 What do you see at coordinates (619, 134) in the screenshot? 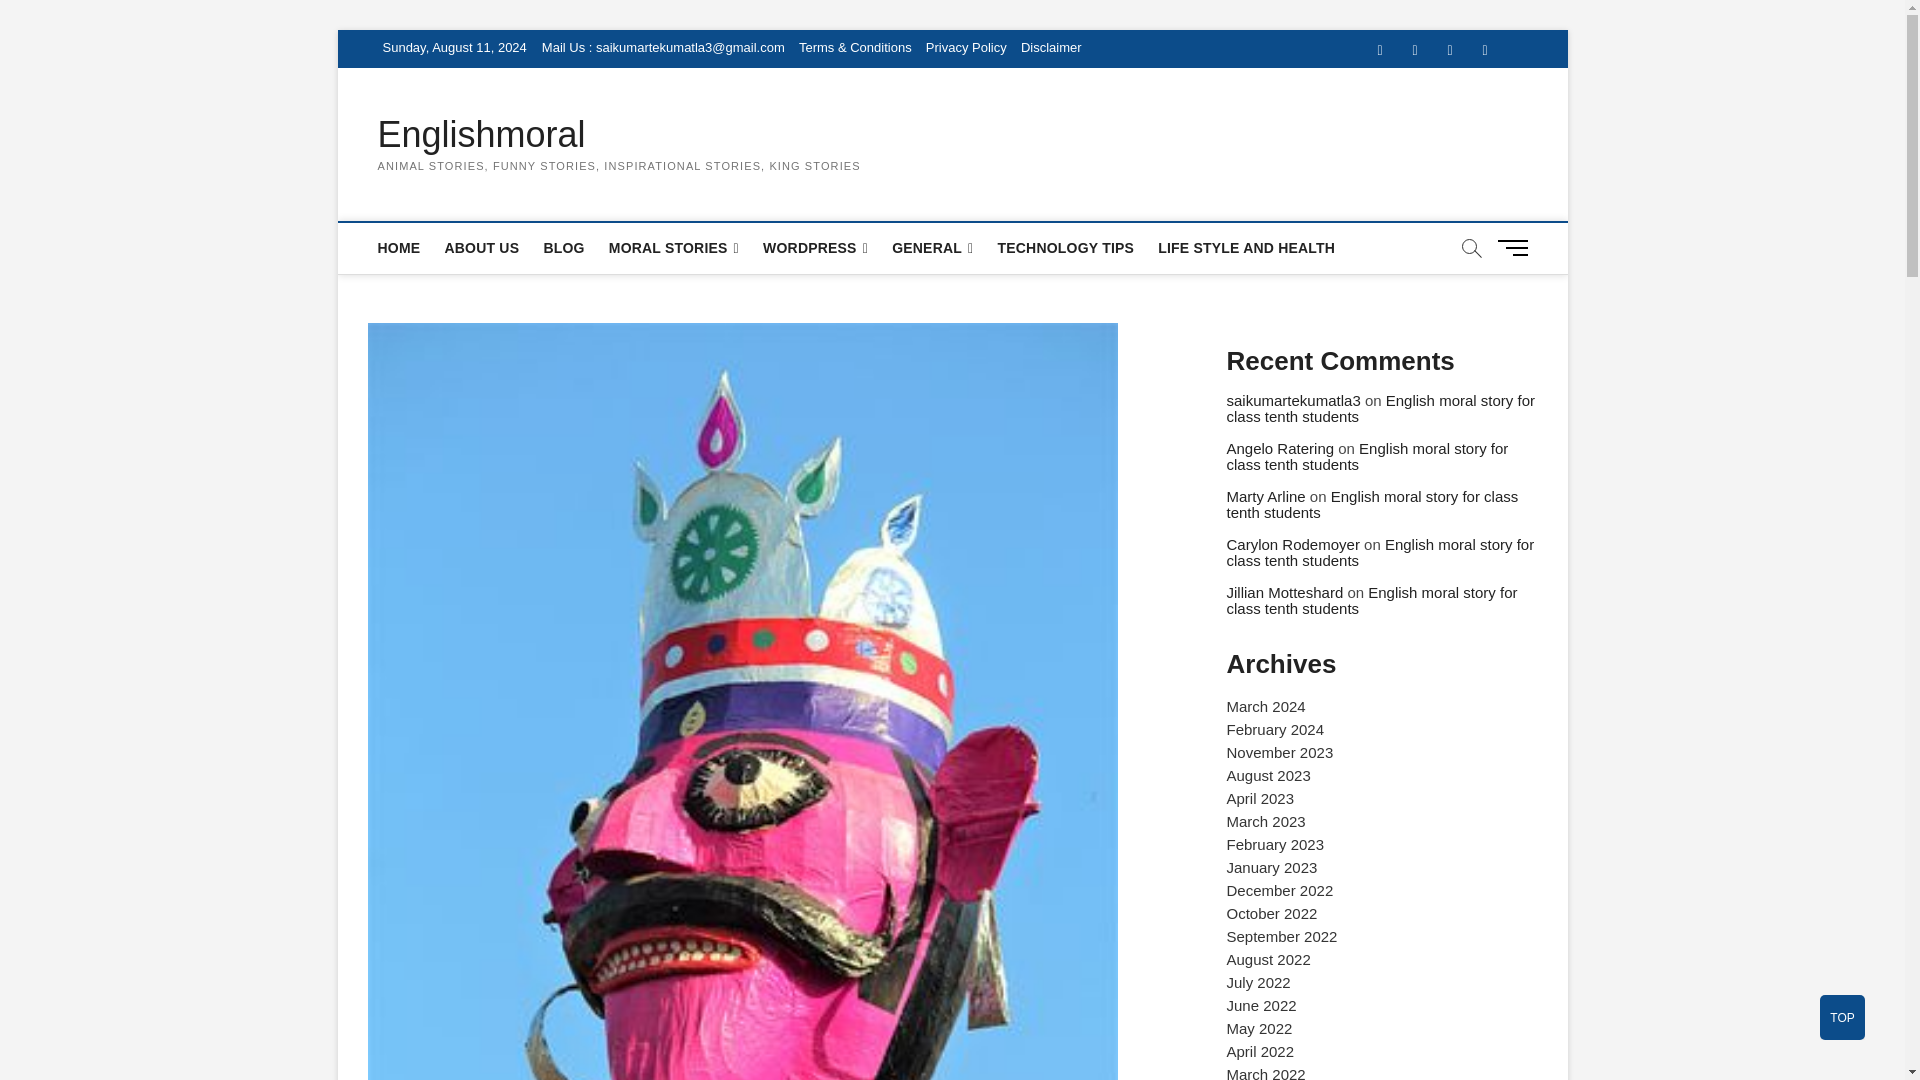
I see `Englishmoral` at bounding box center [619, 134].